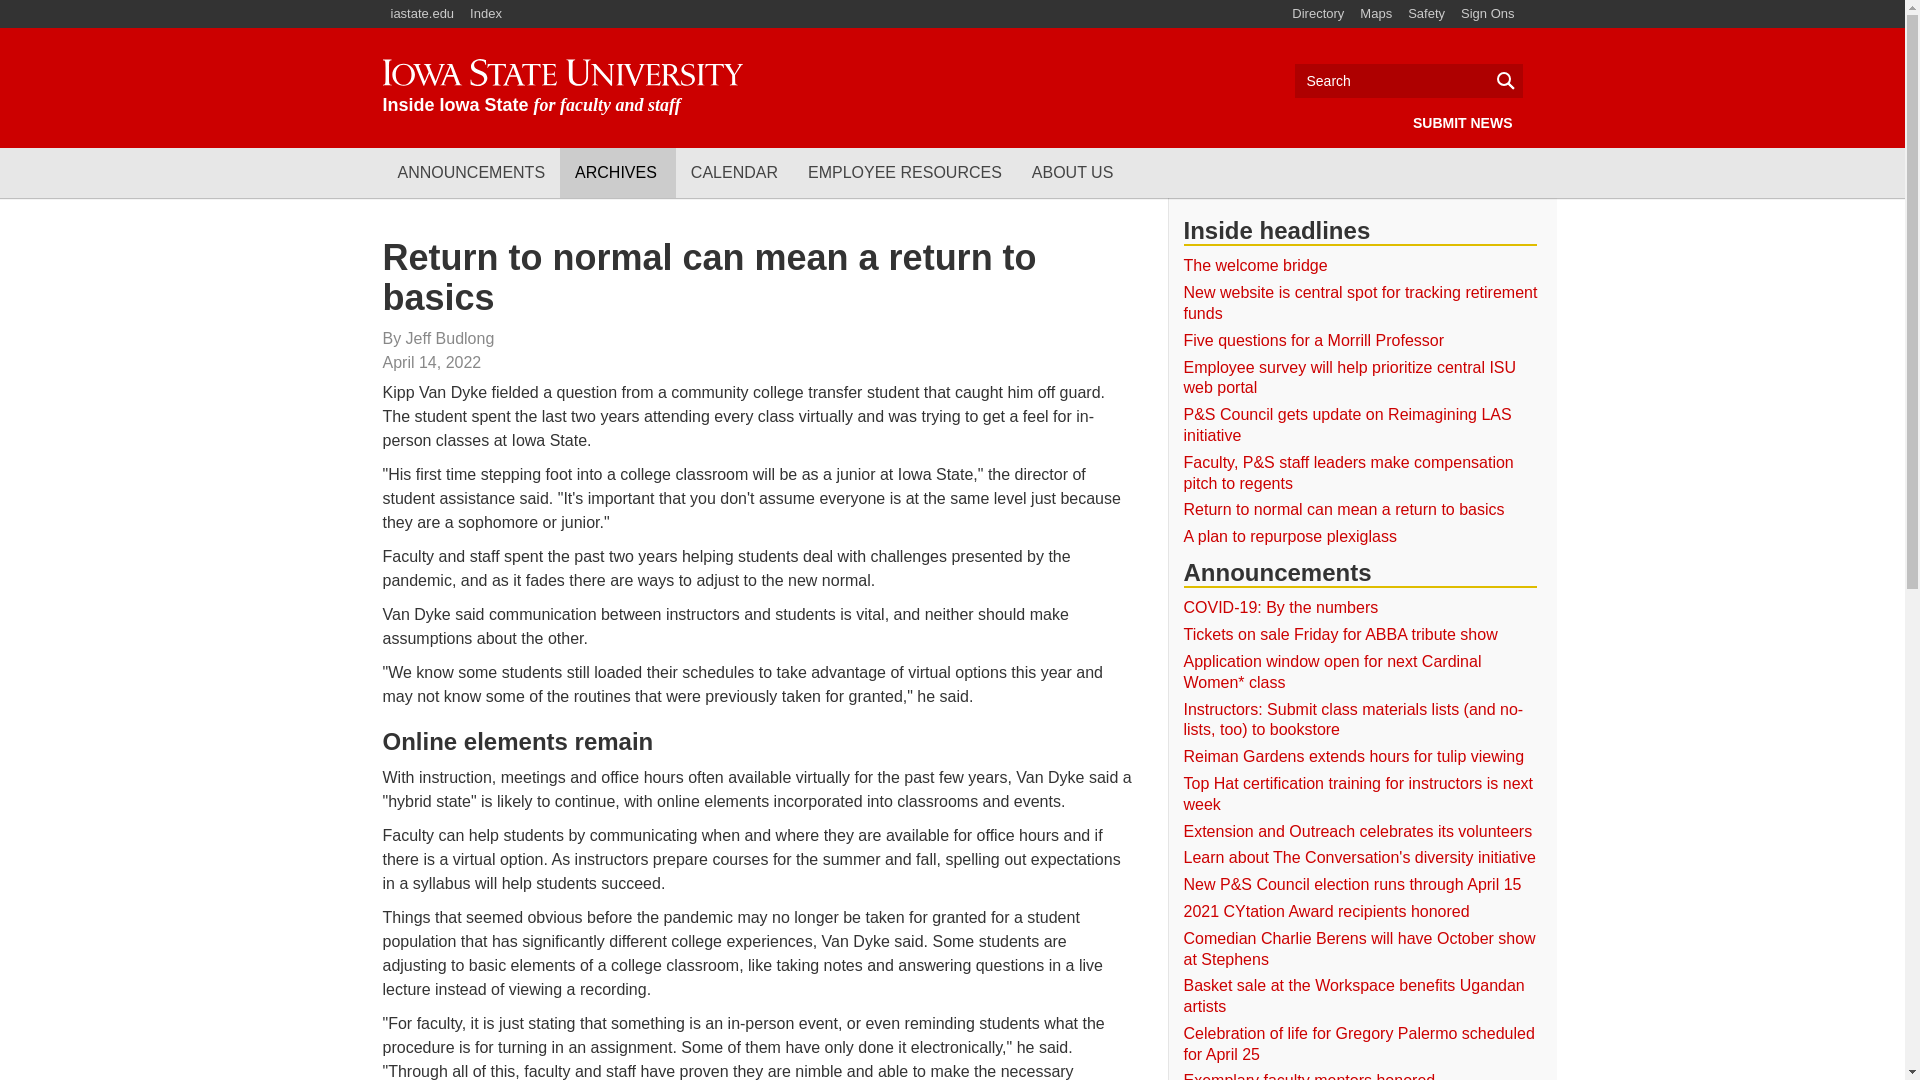  Describe the element at coordinates (618, 172) in the screenshot. I see `ARCHIVES` at that location.